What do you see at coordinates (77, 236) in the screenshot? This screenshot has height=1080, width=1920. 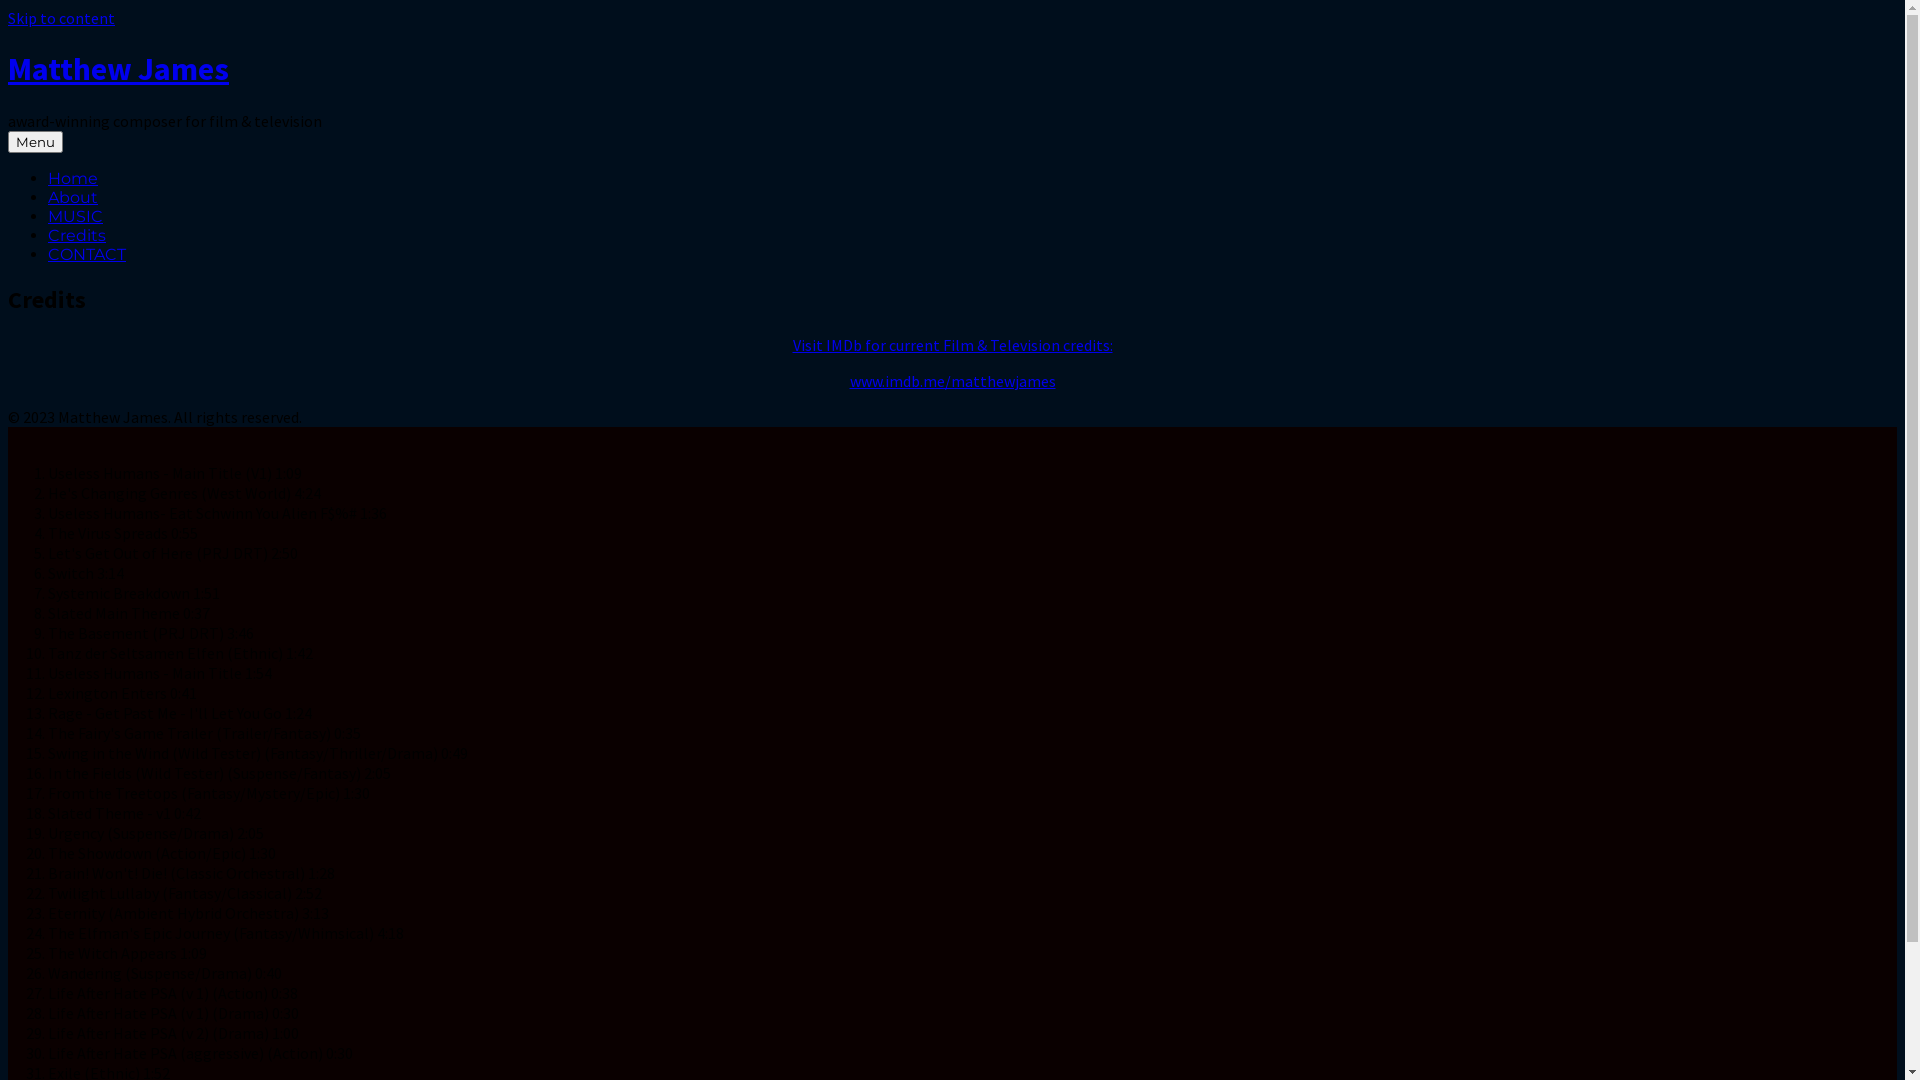 I see `Credits` at bounding box center [77, 236].